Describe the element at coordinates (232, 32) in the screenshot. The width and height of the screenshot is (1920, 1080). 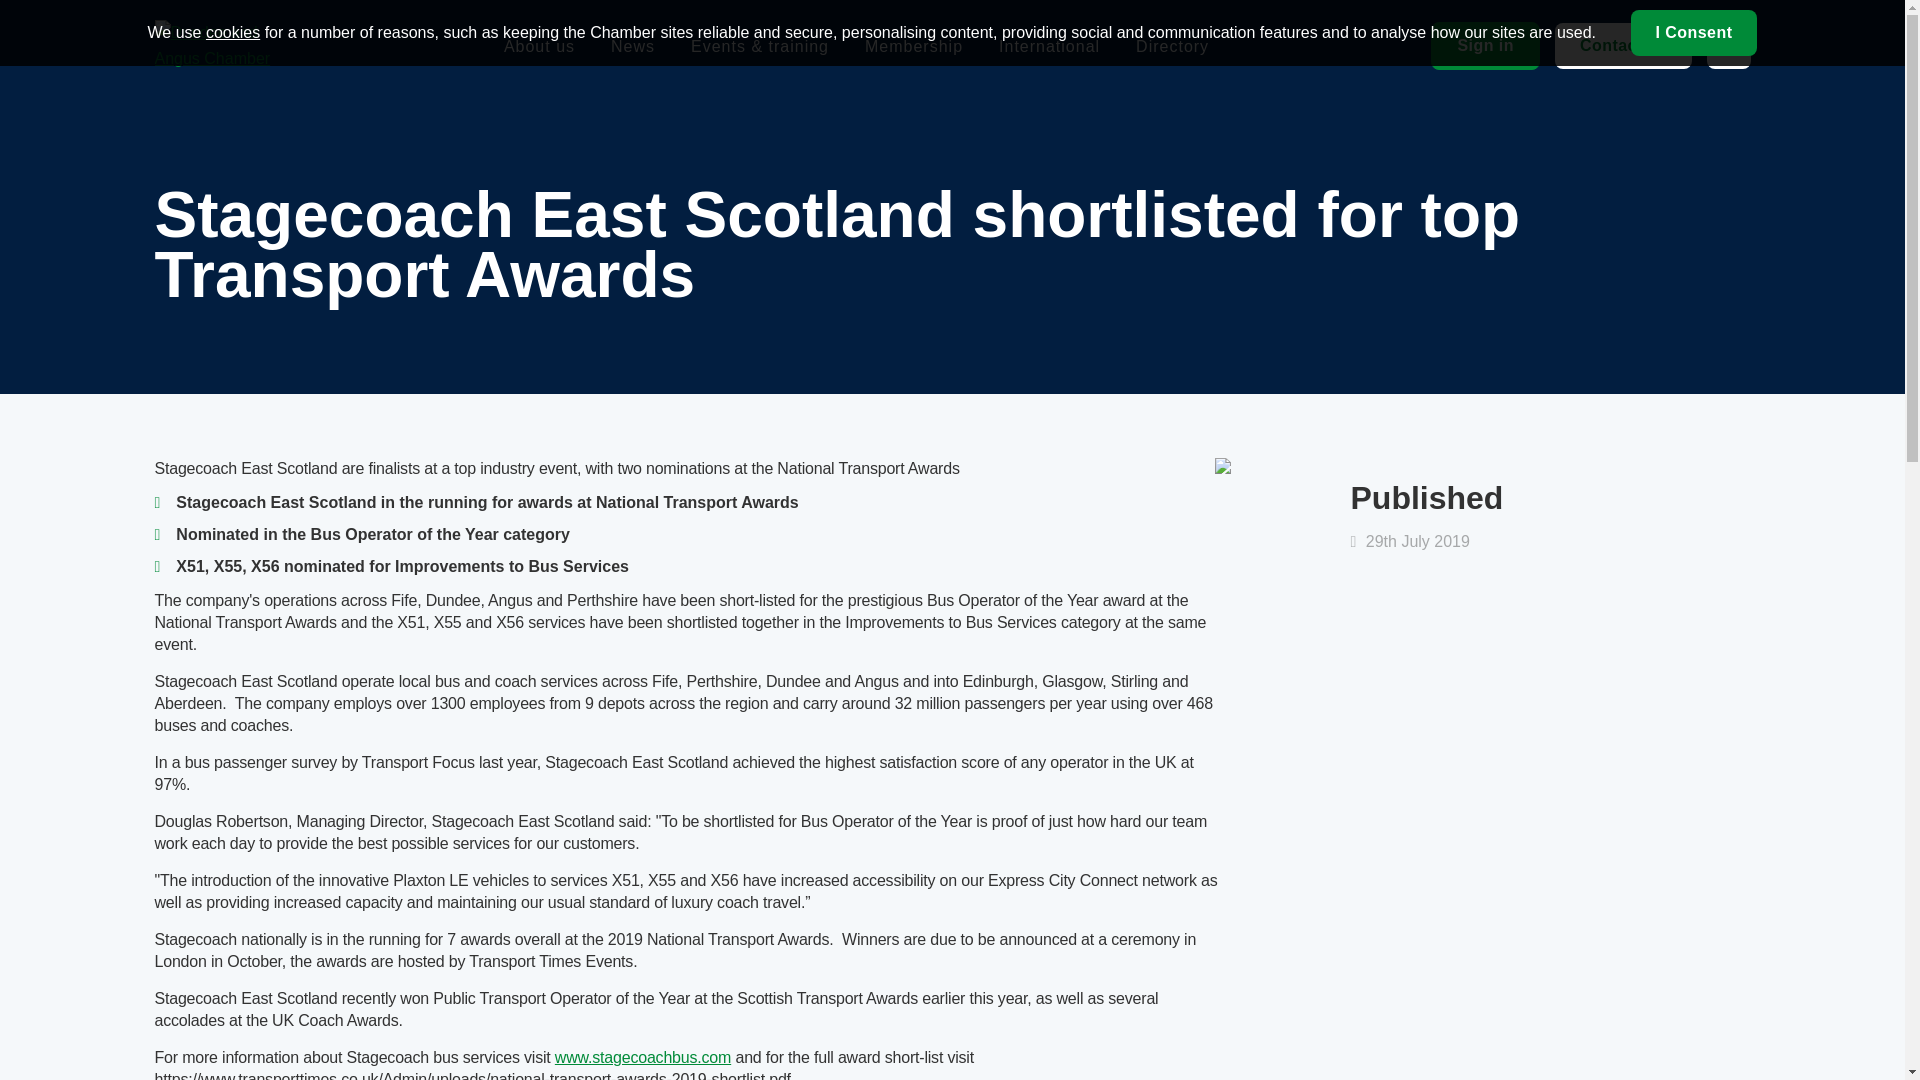
I see `Learn more about how we use cookies` at that location.